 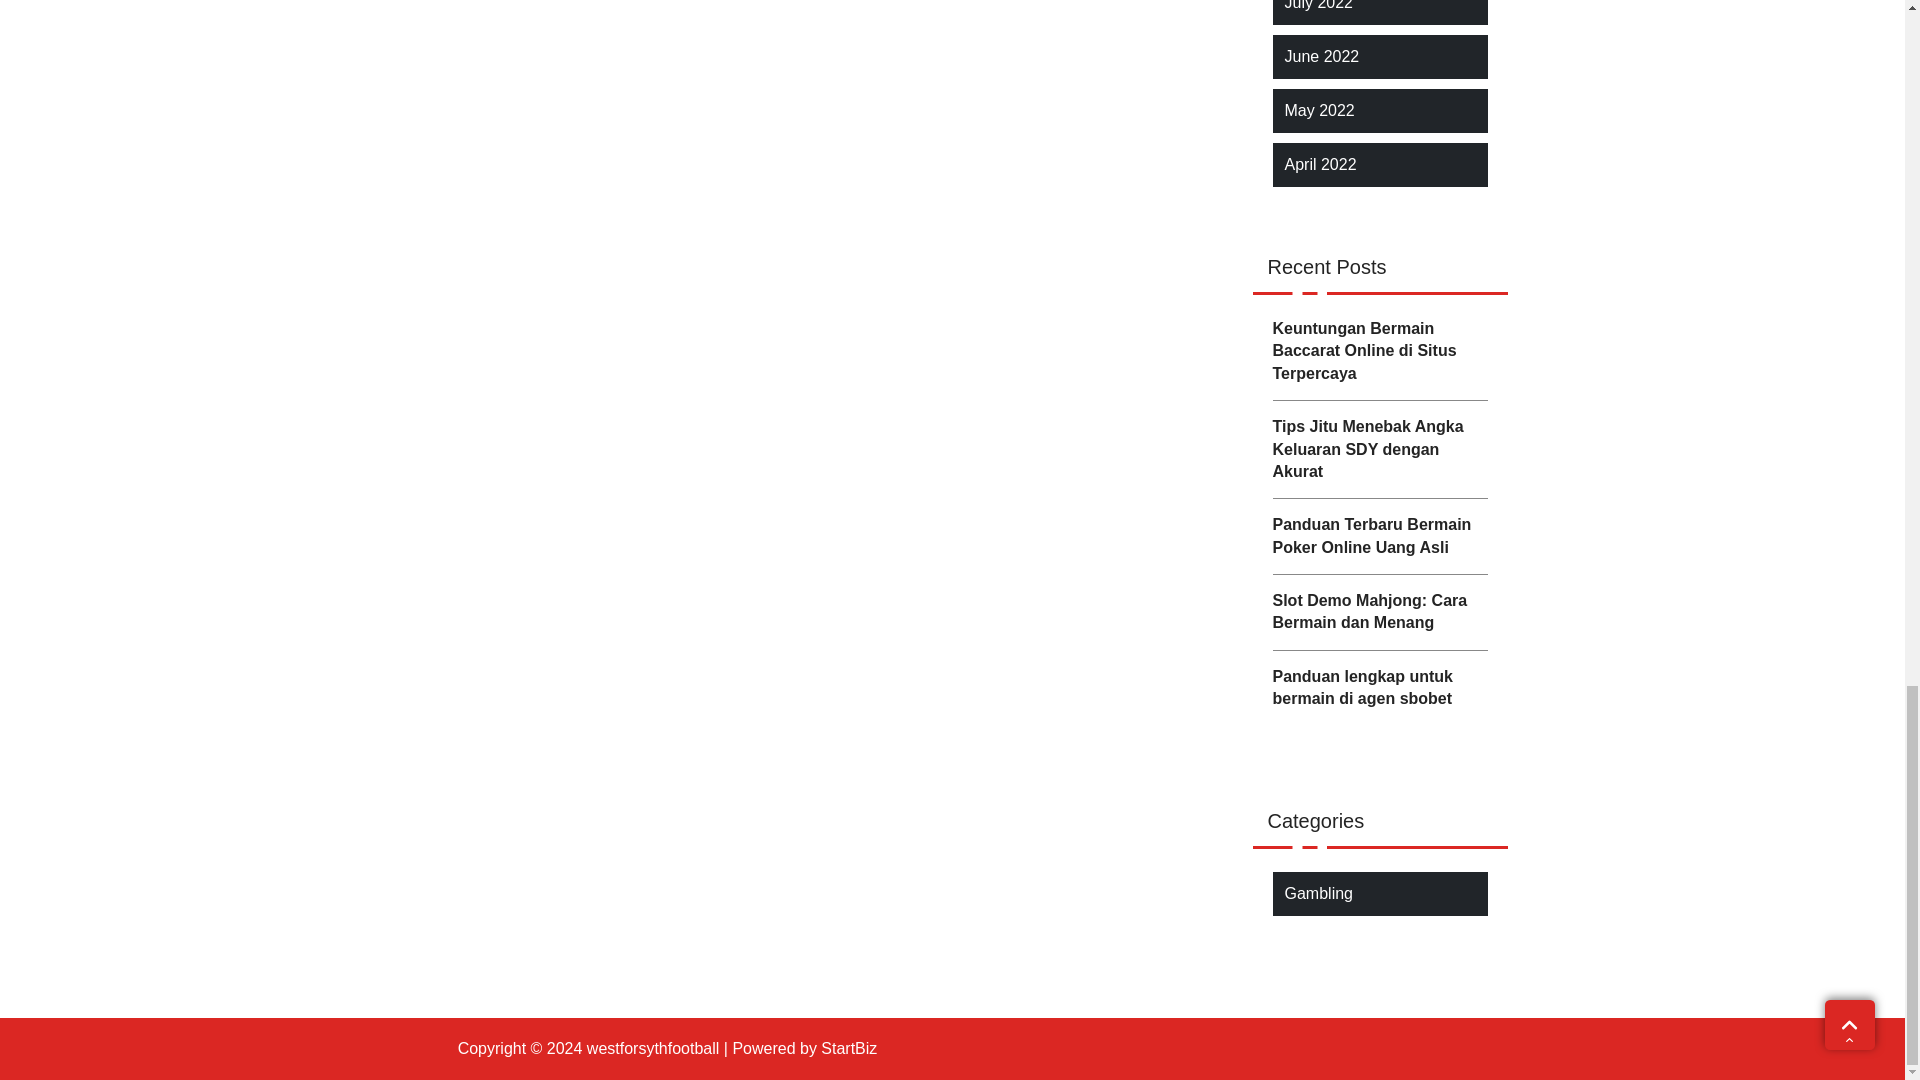 I want to click on April 2022, so click(x=1320, y=165).